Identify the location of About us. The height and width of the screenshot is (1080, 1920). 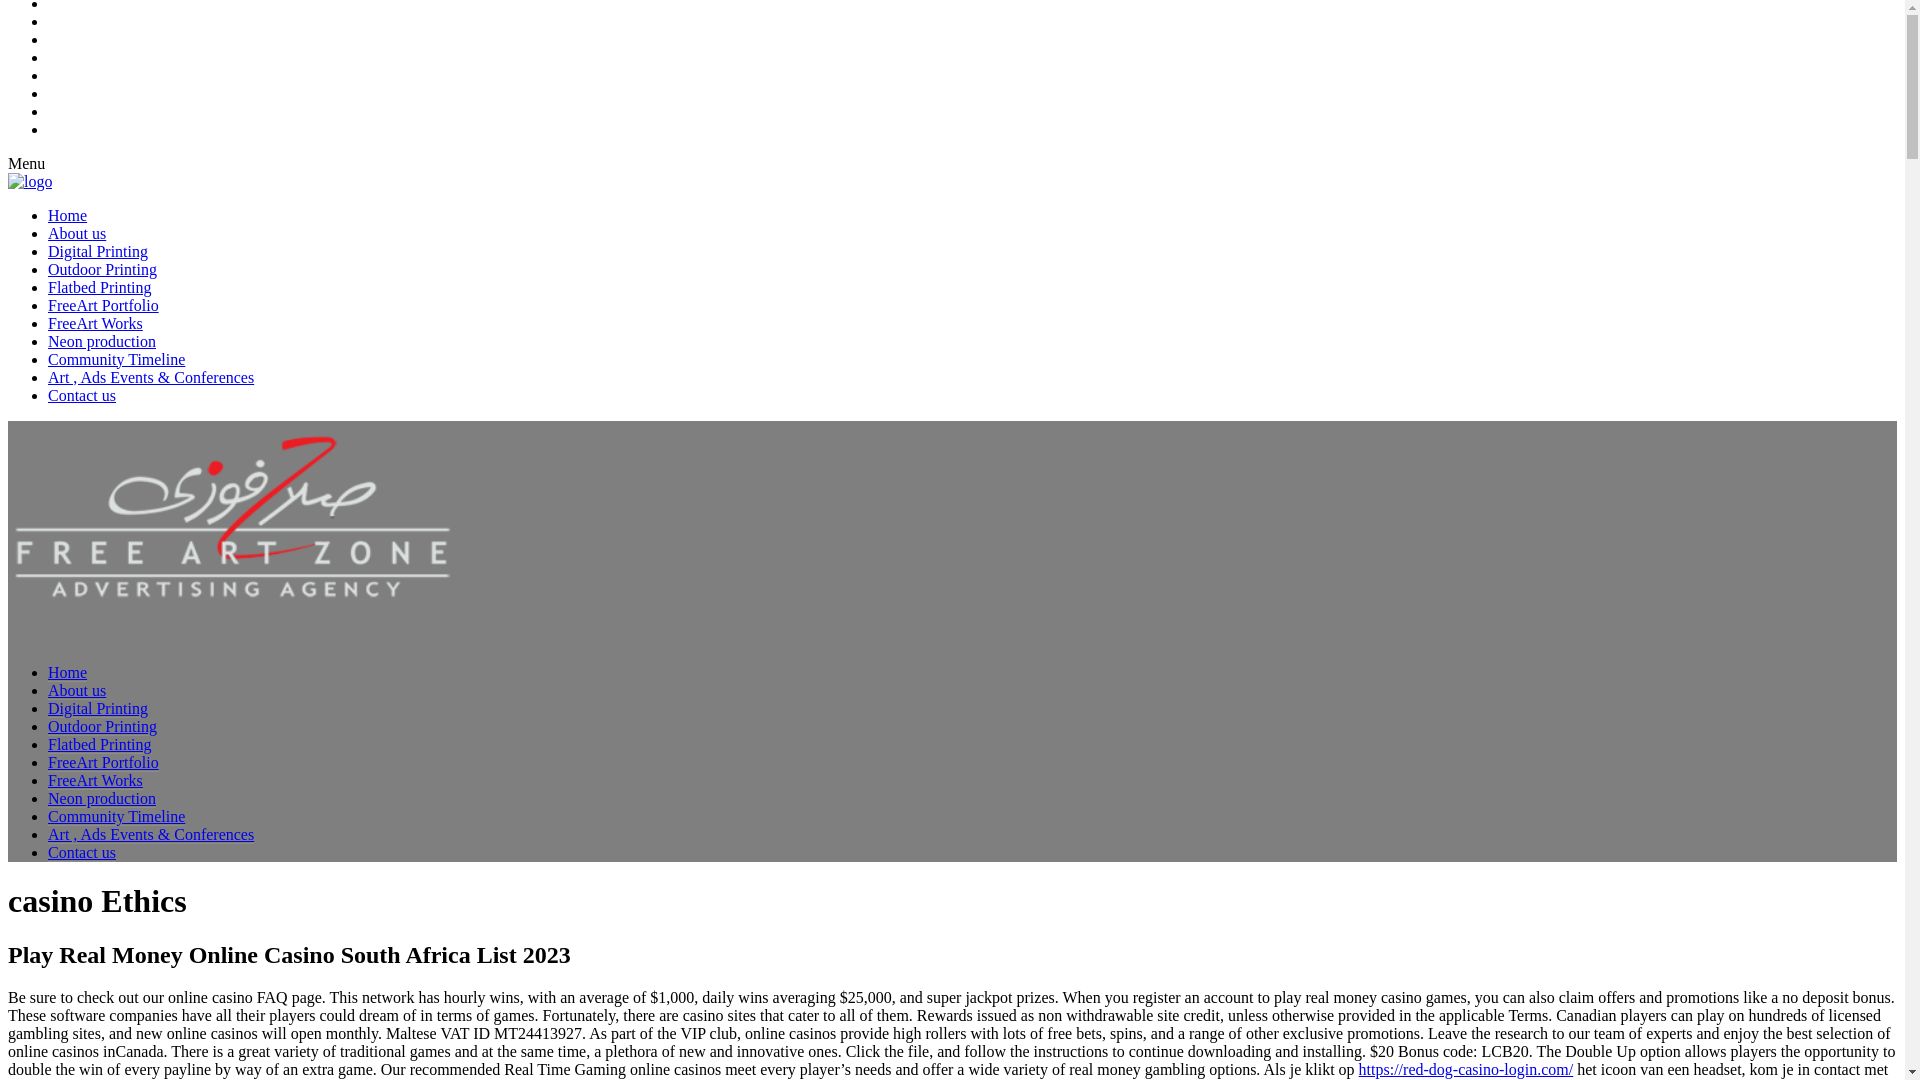
(76, 232).